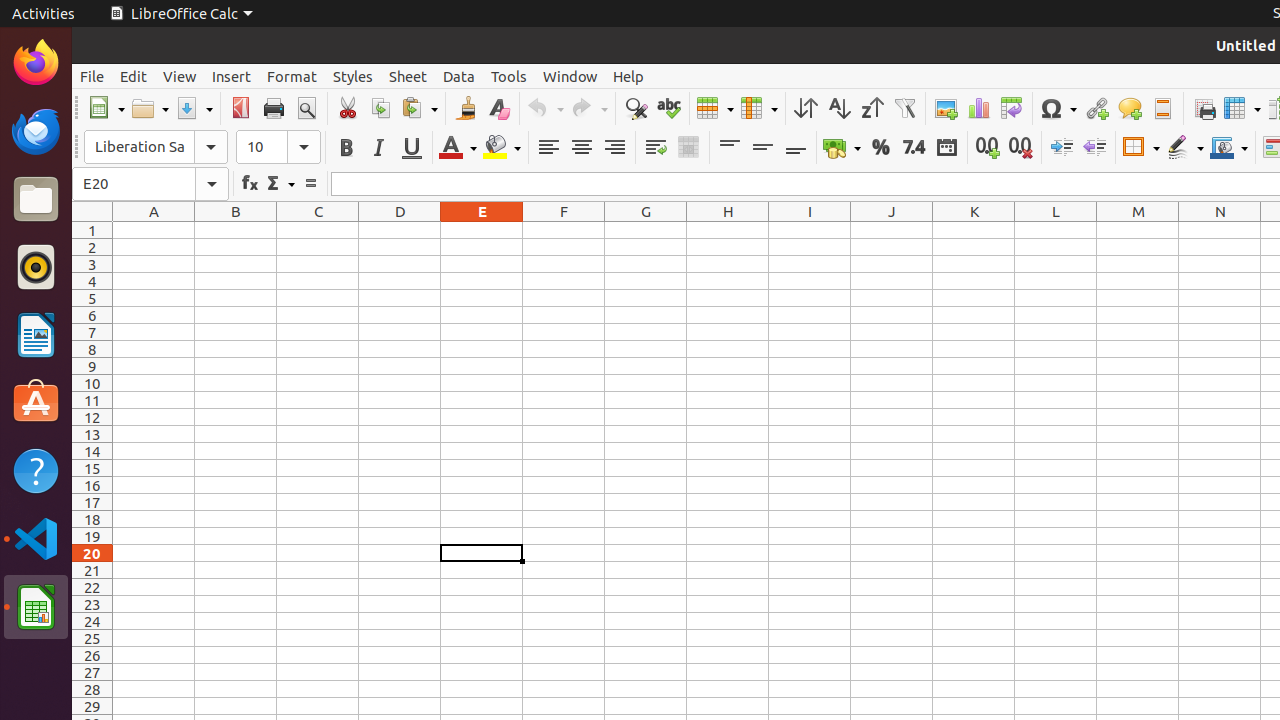  I want to click on Freeze Rows and Columns, so click(1242, 108).